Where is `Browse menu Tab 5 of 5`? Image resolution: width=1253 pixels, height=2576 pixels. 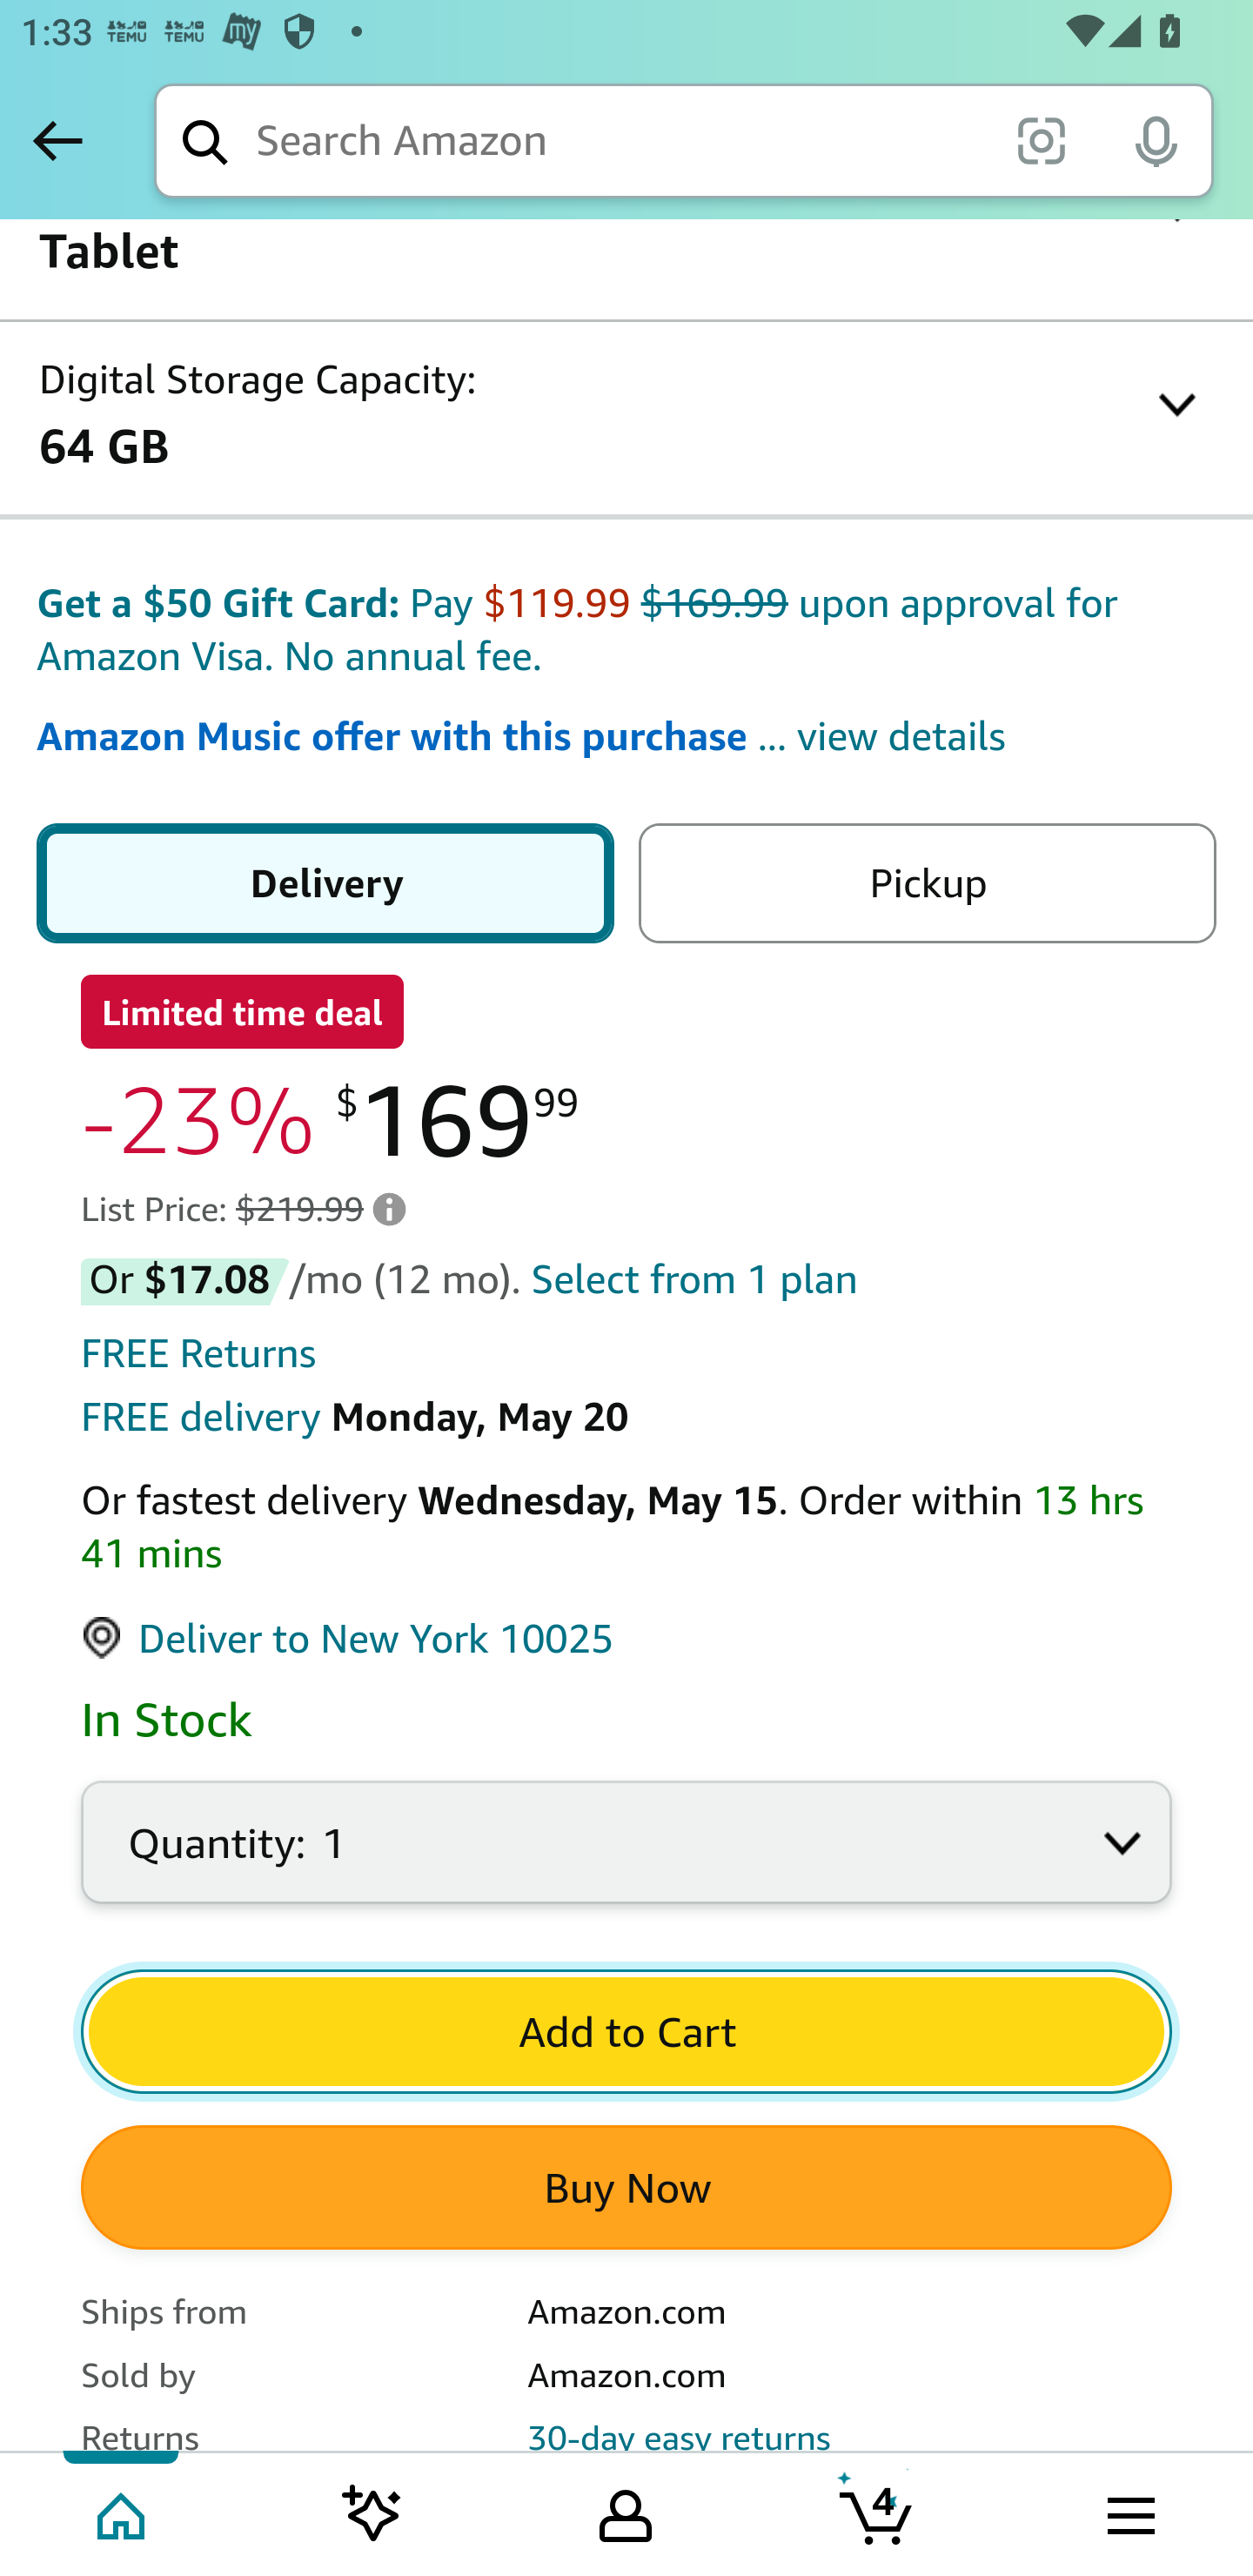 Browse menu Tab 5 of 5 is located at coordinates (1129, 2512).